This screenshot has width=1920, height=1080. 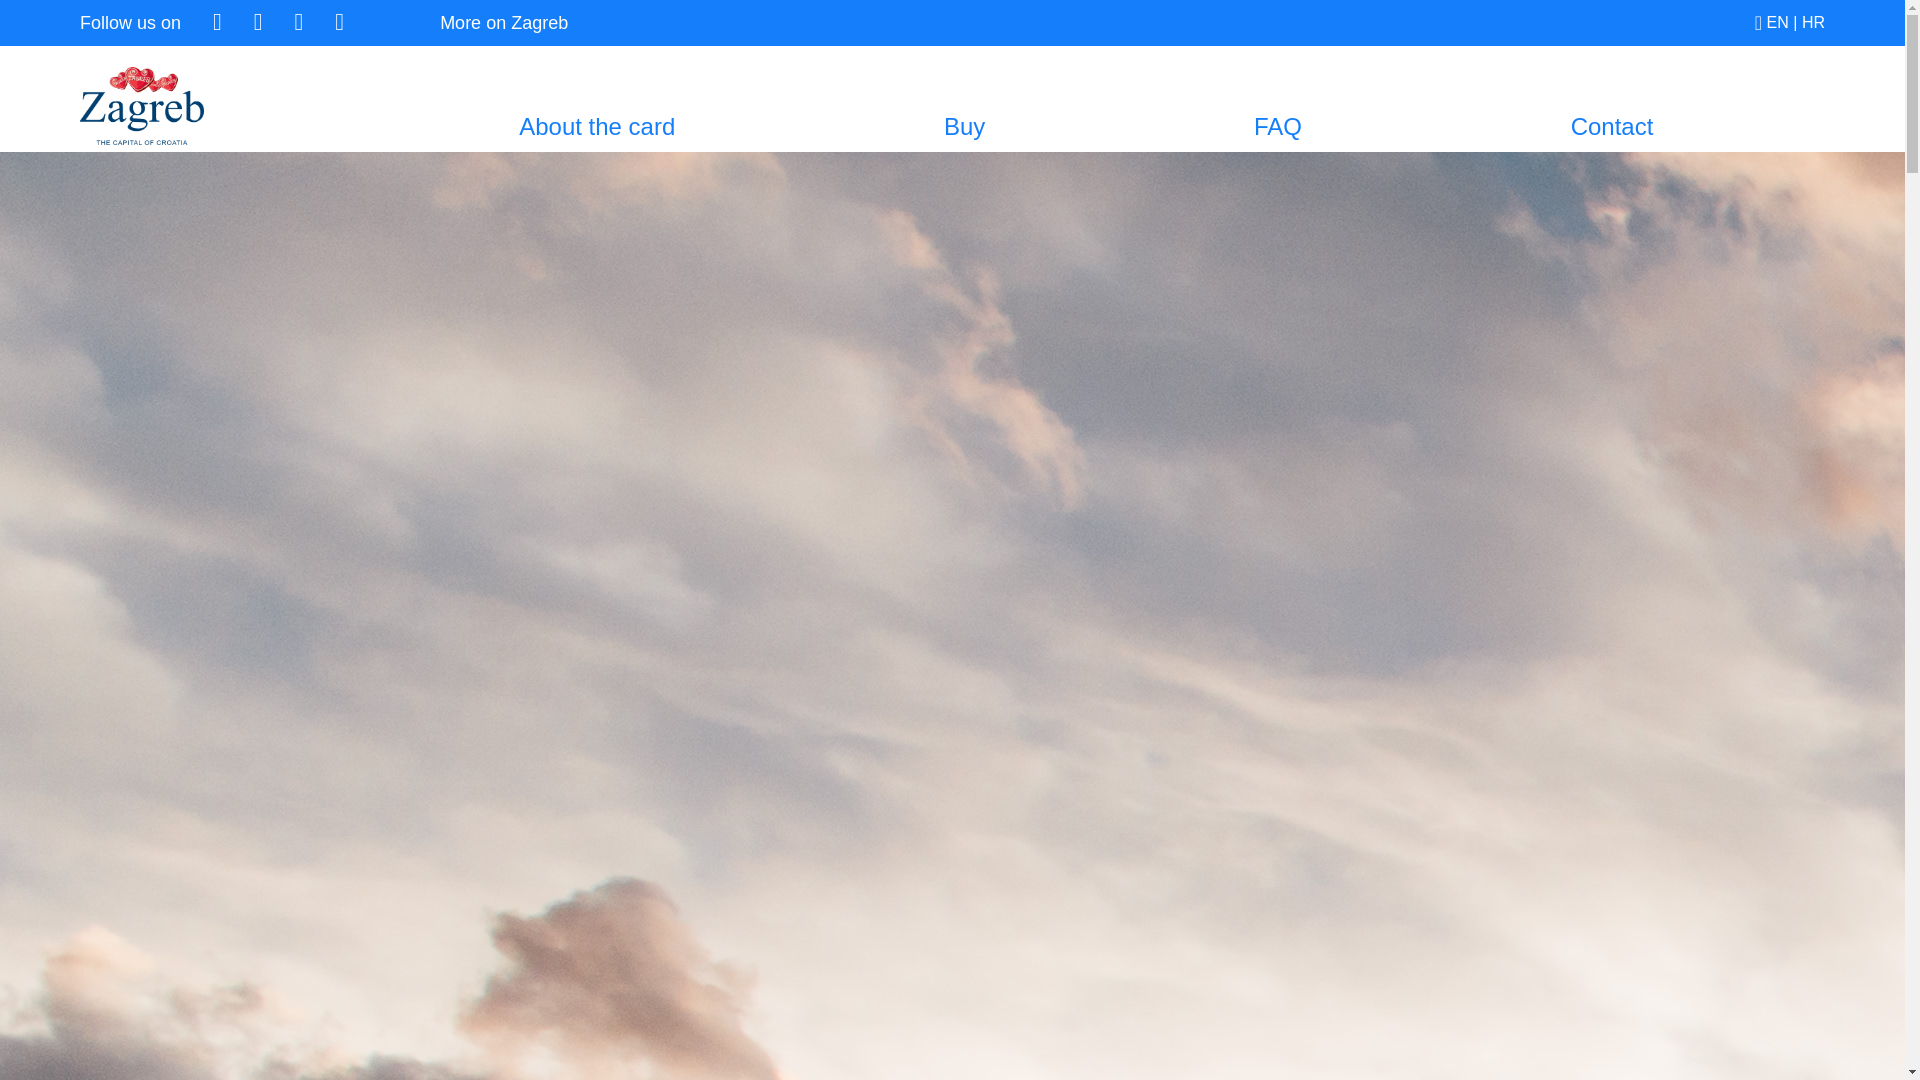 I want to click on About the card, so click(x=596, y=126).